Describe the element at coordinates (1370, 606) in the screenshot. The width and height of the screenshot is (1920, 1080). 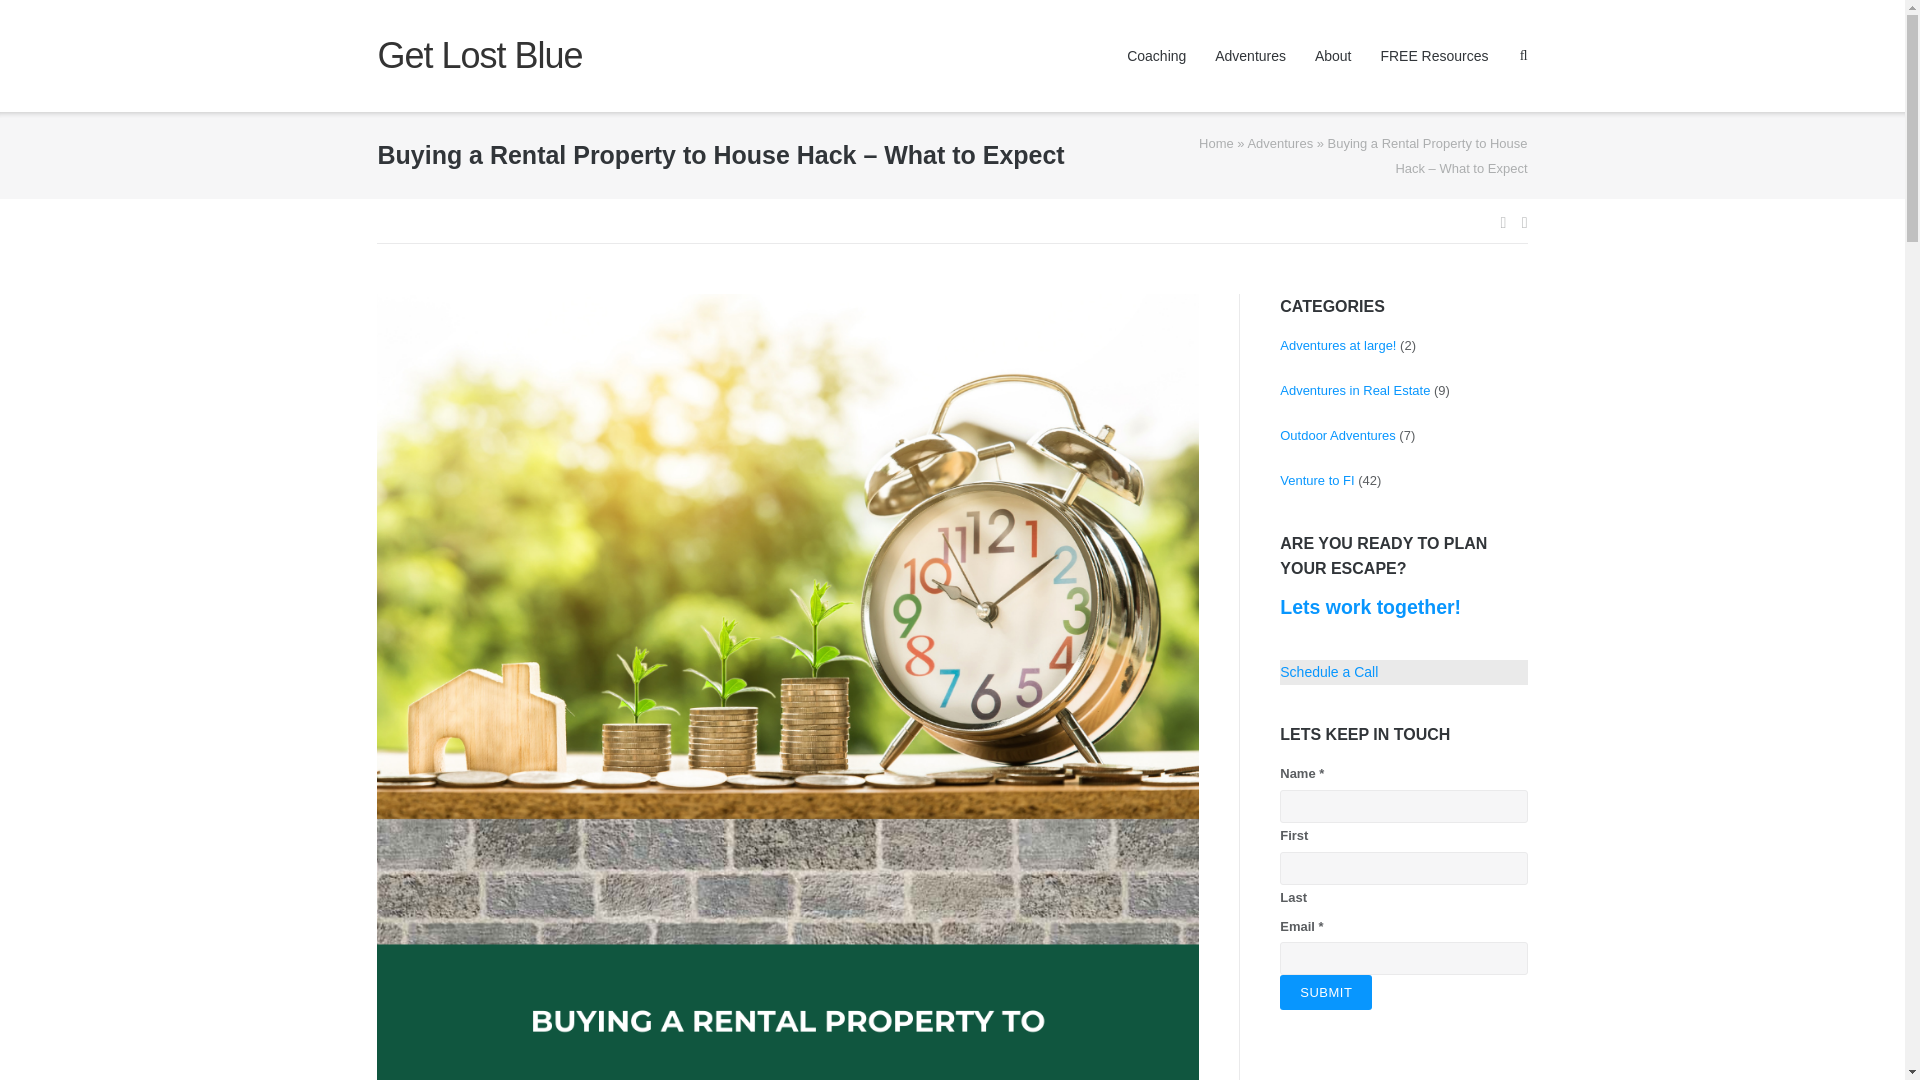
I see `Lets work together!` at that location.